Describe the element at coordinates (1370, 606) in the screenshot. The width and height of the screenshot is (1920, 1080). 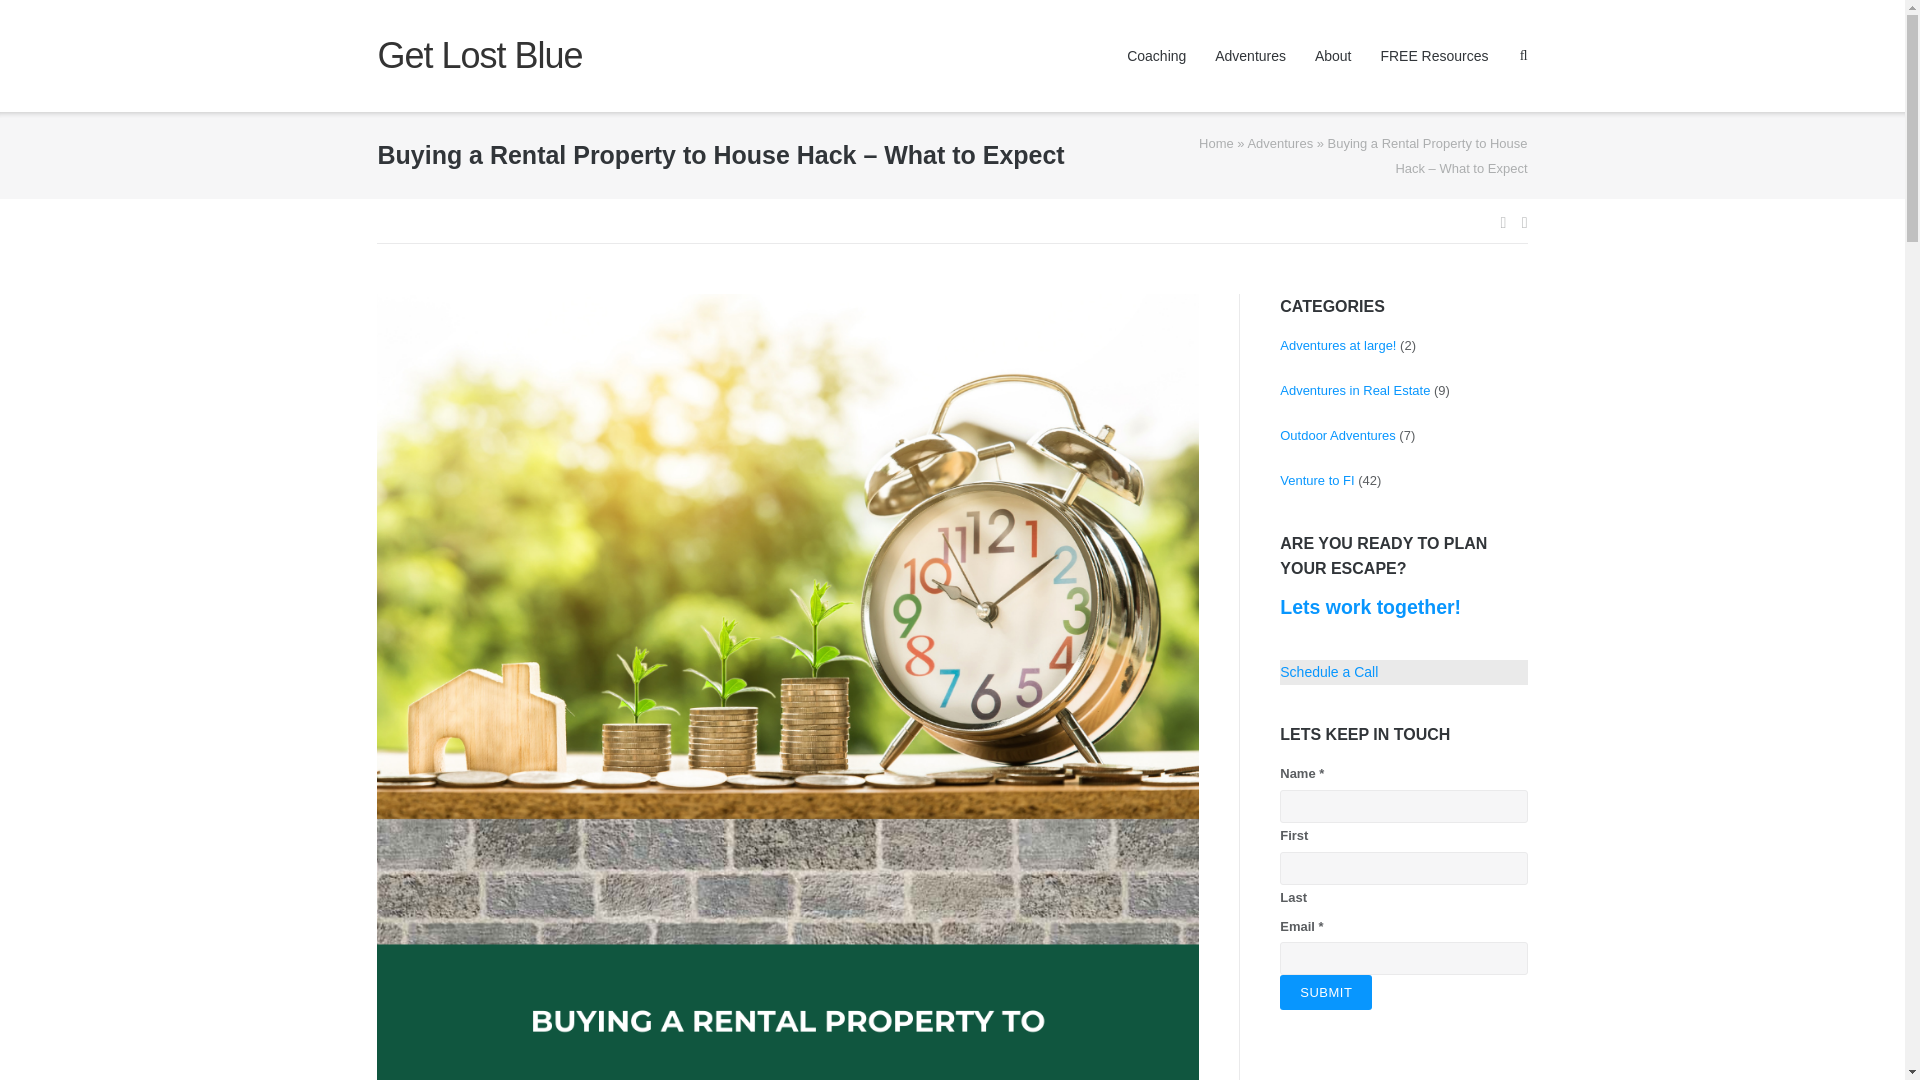
I see `Lets work together!` at that location.